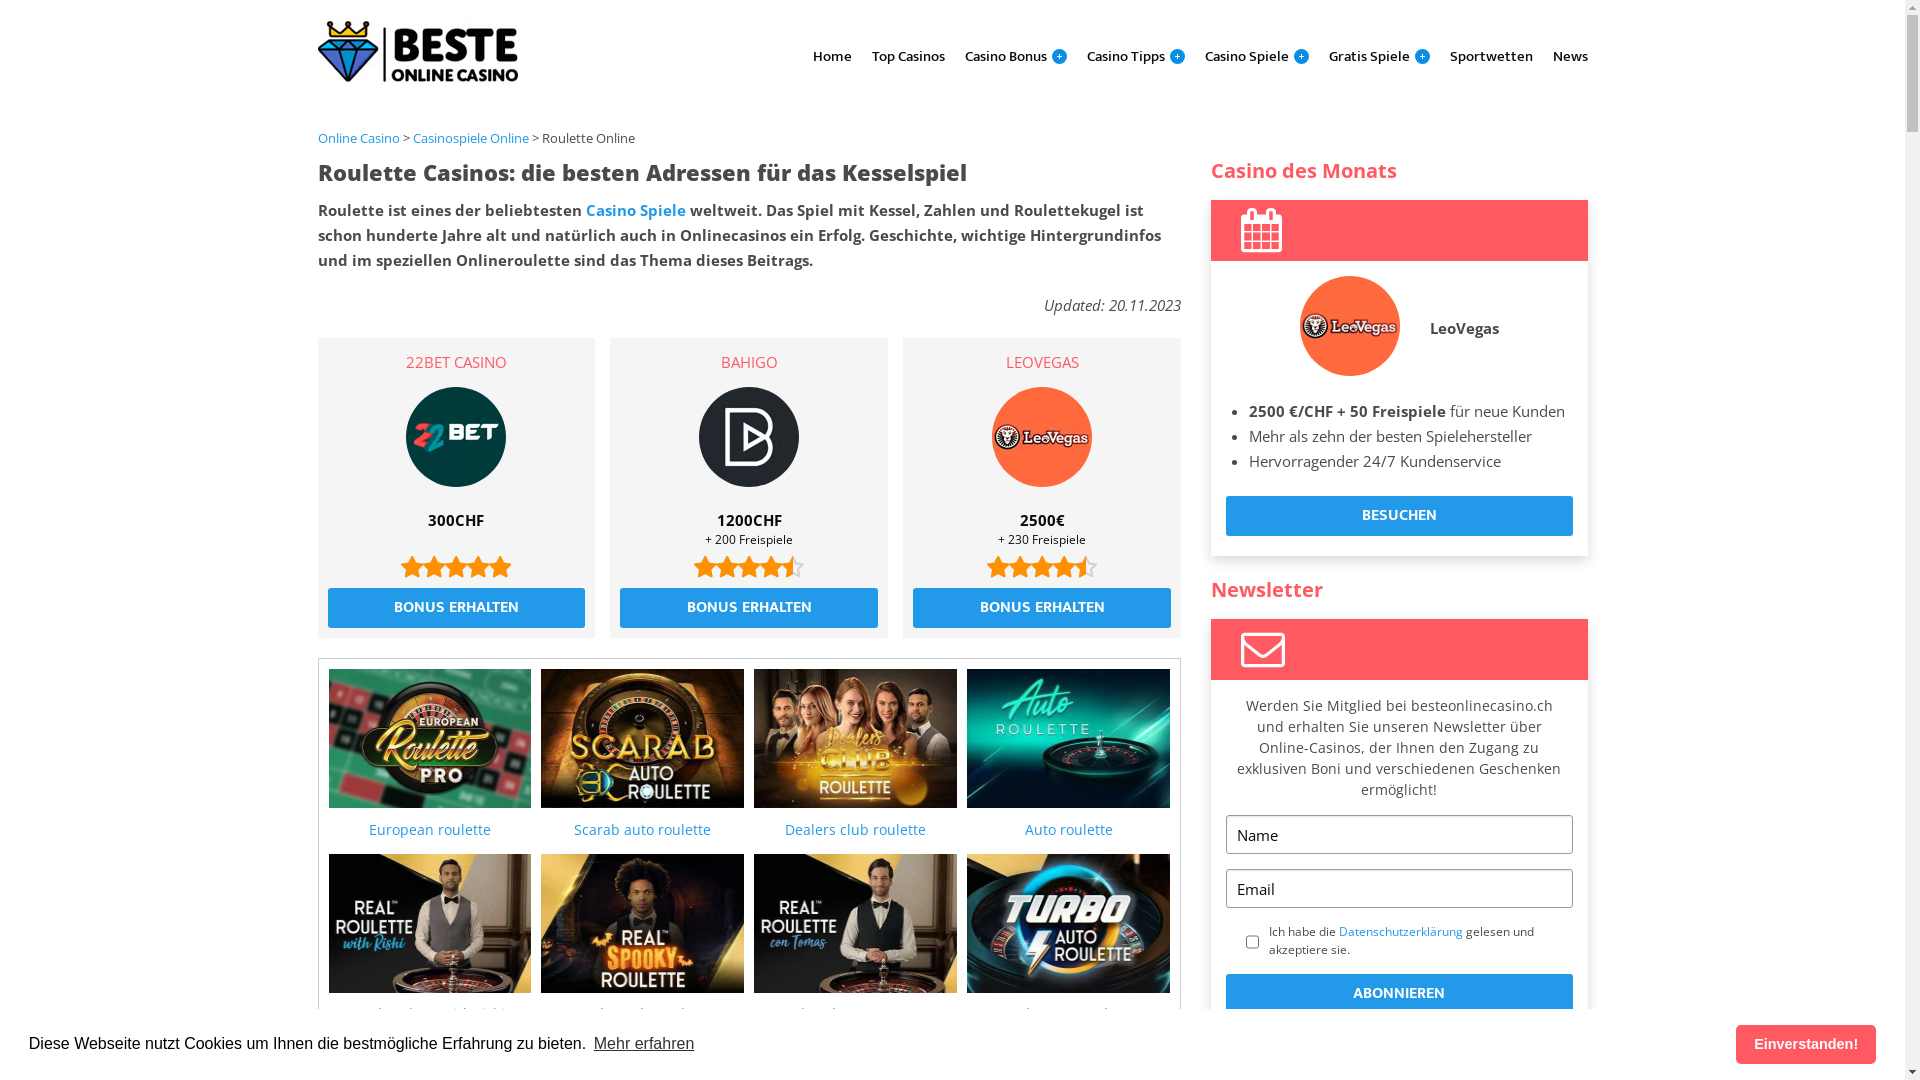 The height and width of the screenshot is (1080, 1920). I want to click on Auto roulette, so click(1068, 754).